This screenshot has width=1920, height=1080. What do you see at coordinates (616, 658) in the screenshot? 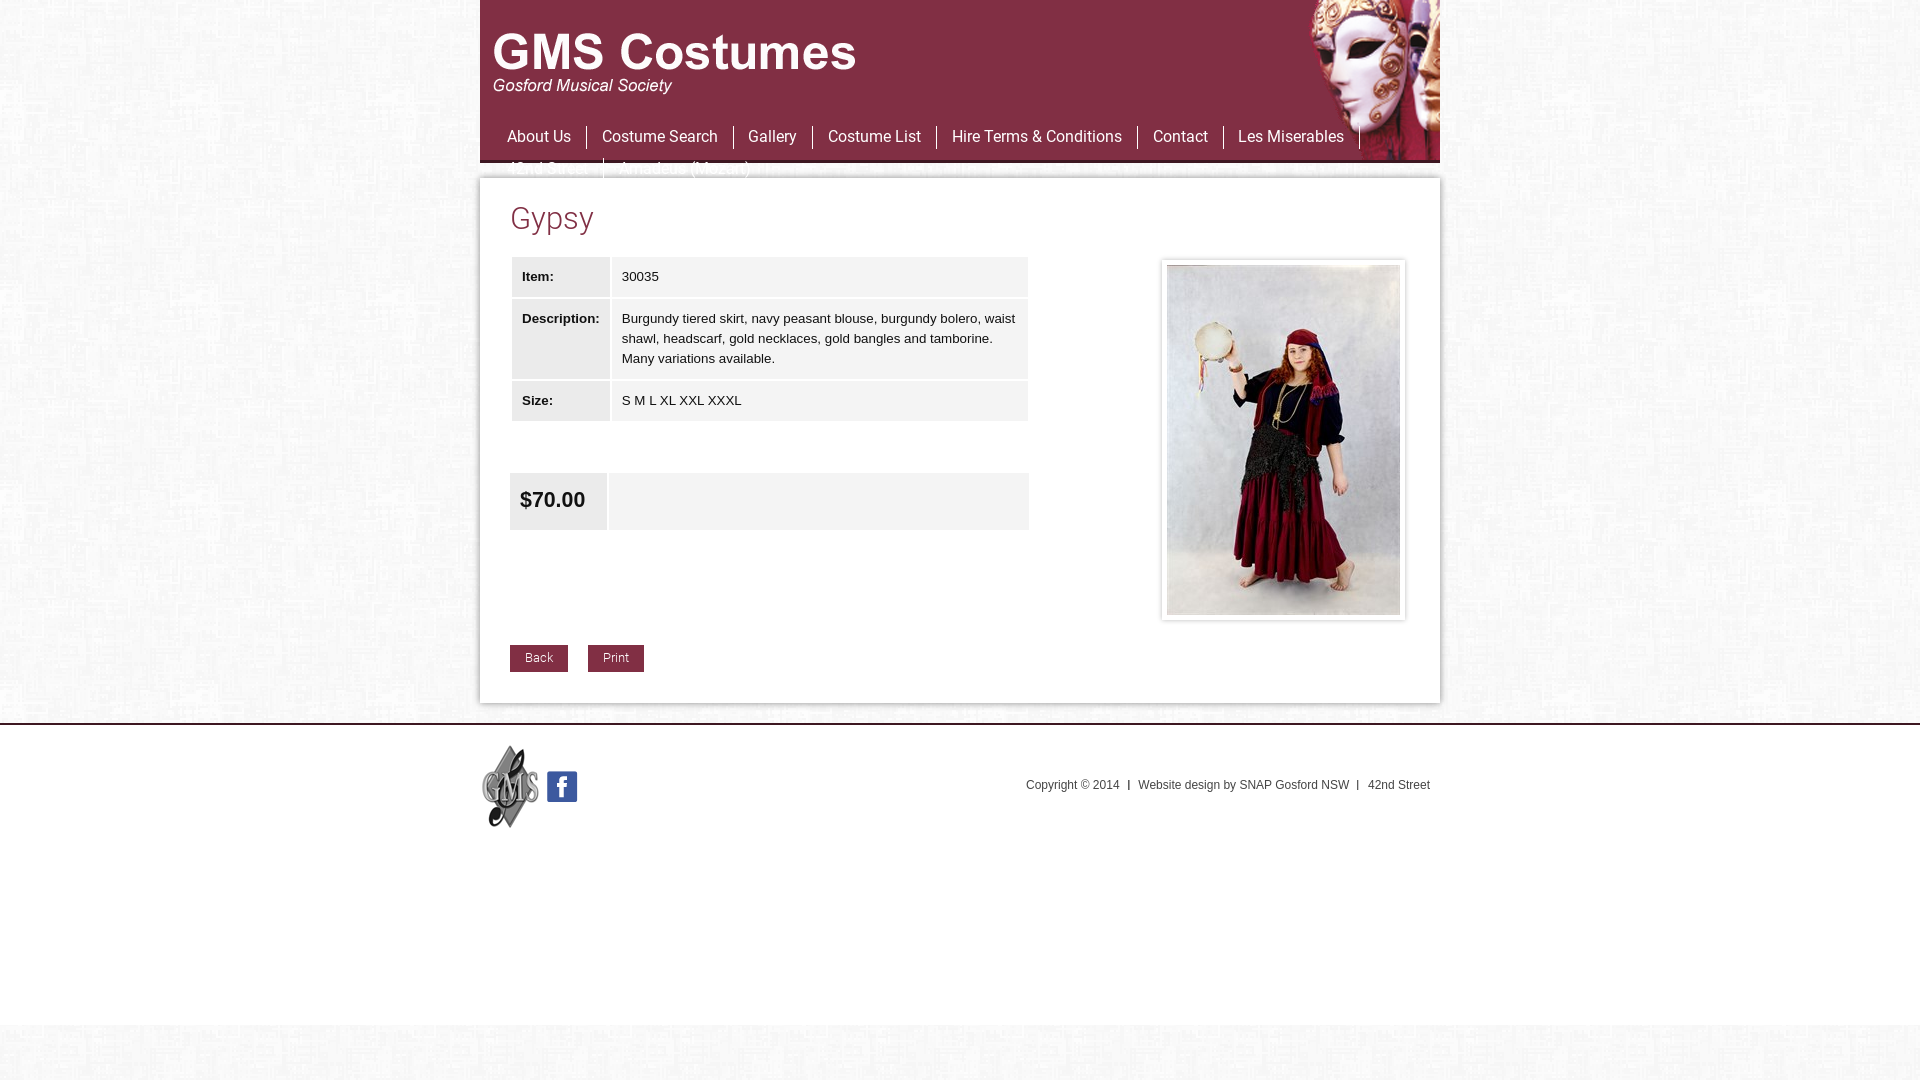
I see `Print` at bounding box center [616, 658].